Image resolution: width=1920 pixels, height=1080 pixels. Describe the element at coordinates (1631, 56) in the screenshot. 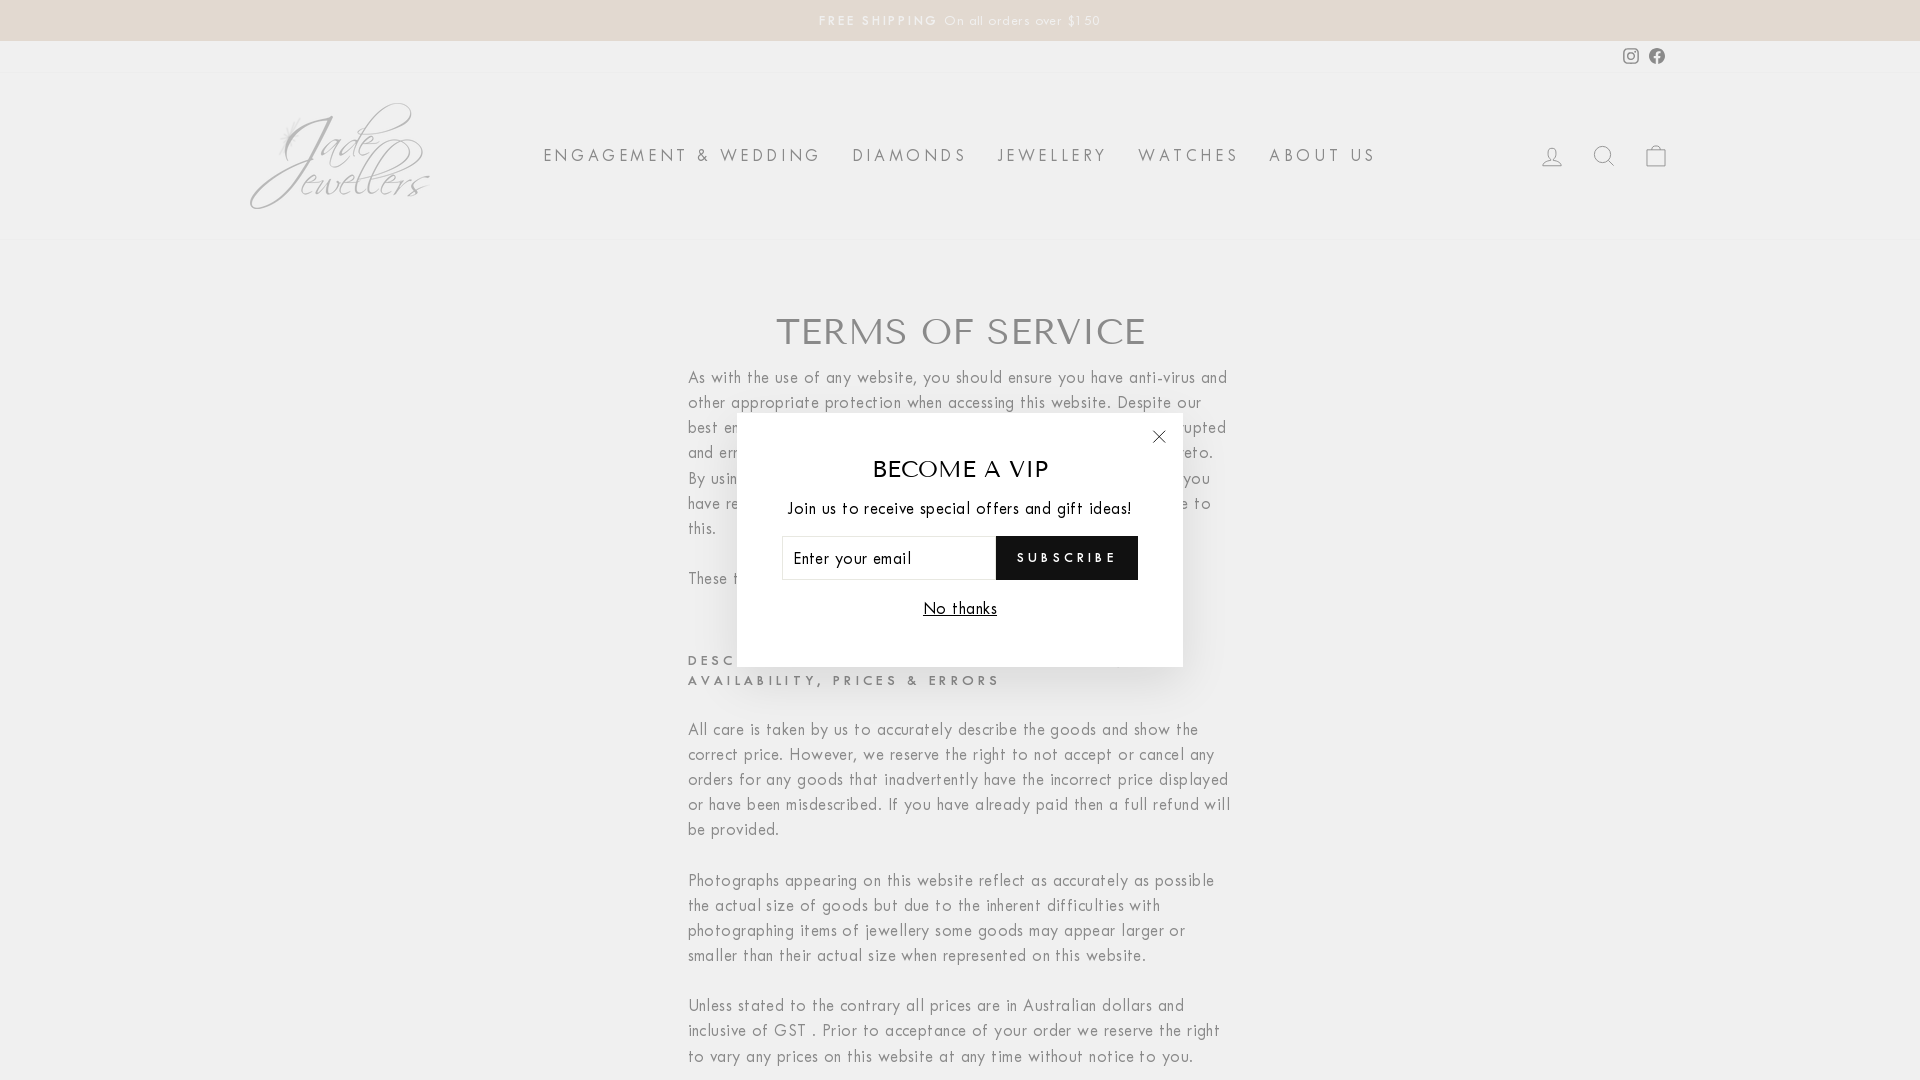

I see `Instagram` at that location.